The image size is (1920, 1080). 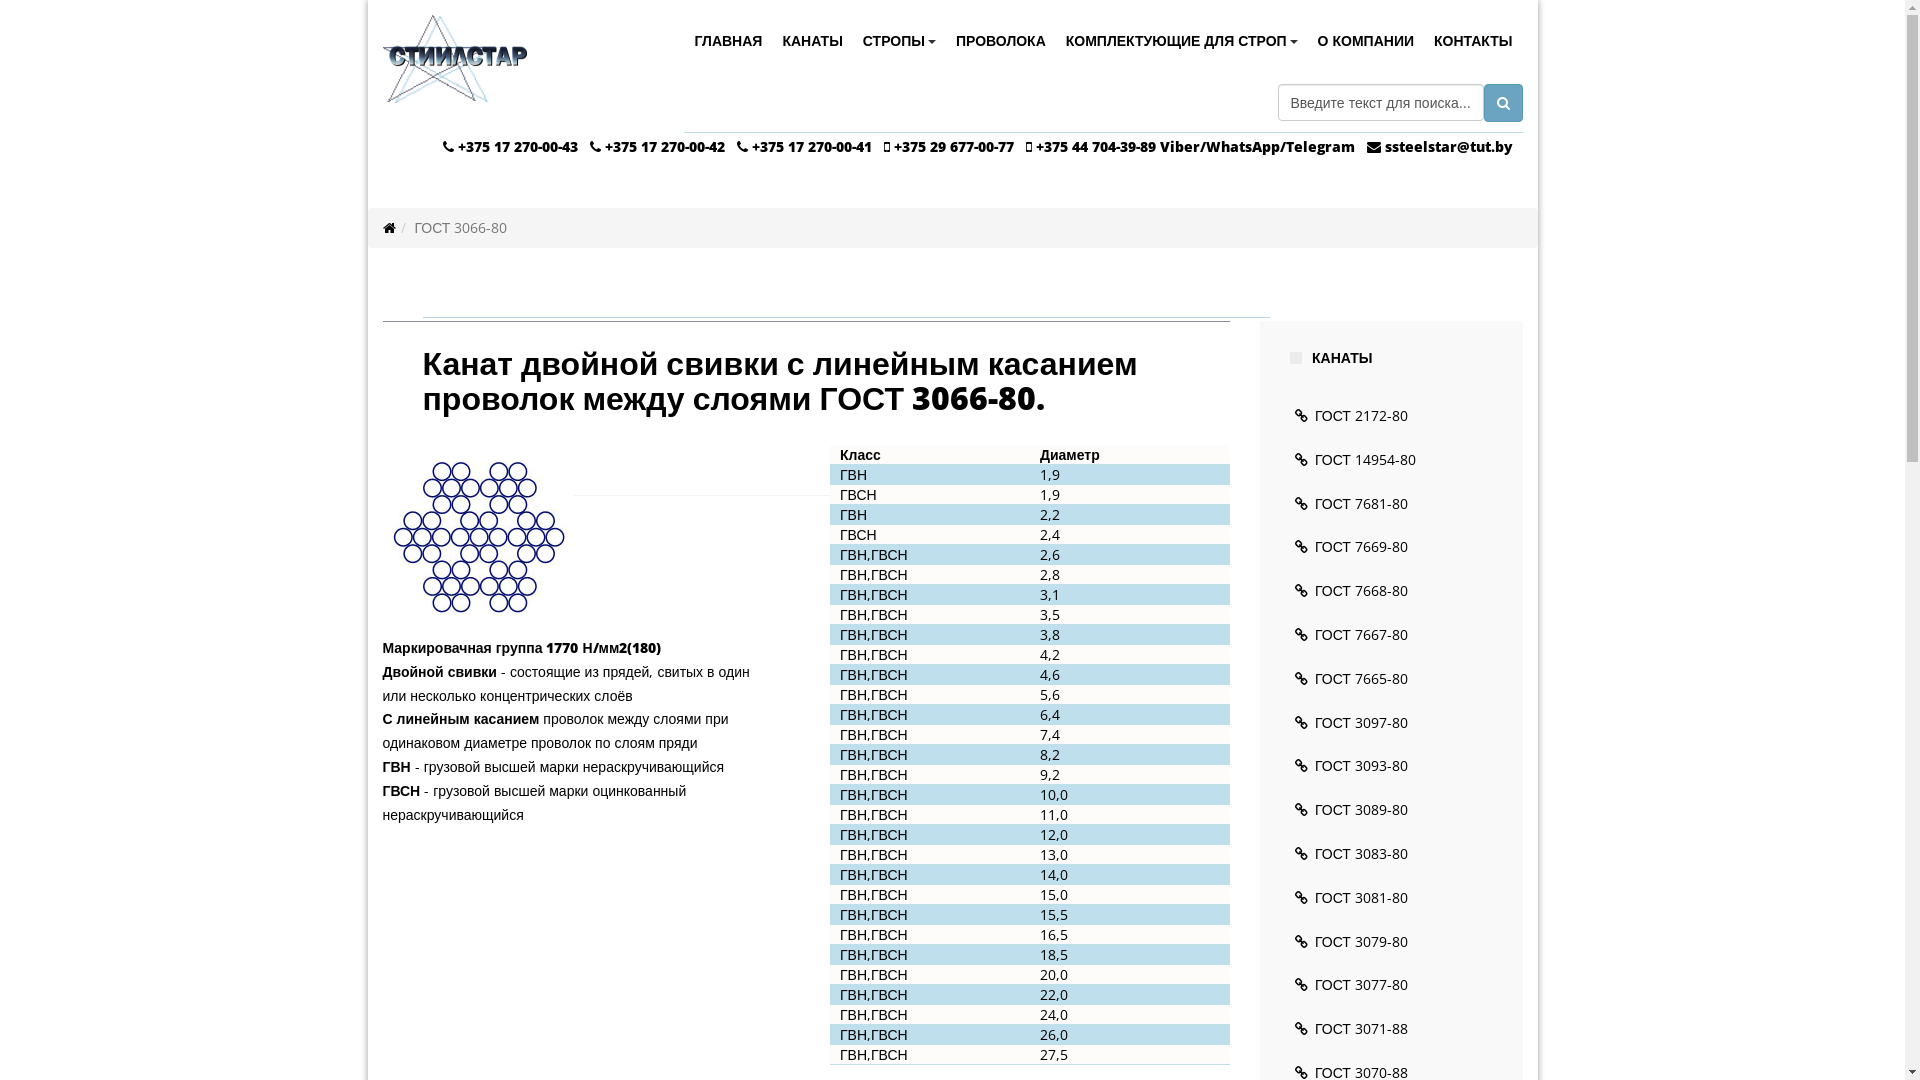 What do you see at coordinates (1096, 146) in the screenshot?
I see `+375 44 704-39-89` at bounding box center [1096, 146].